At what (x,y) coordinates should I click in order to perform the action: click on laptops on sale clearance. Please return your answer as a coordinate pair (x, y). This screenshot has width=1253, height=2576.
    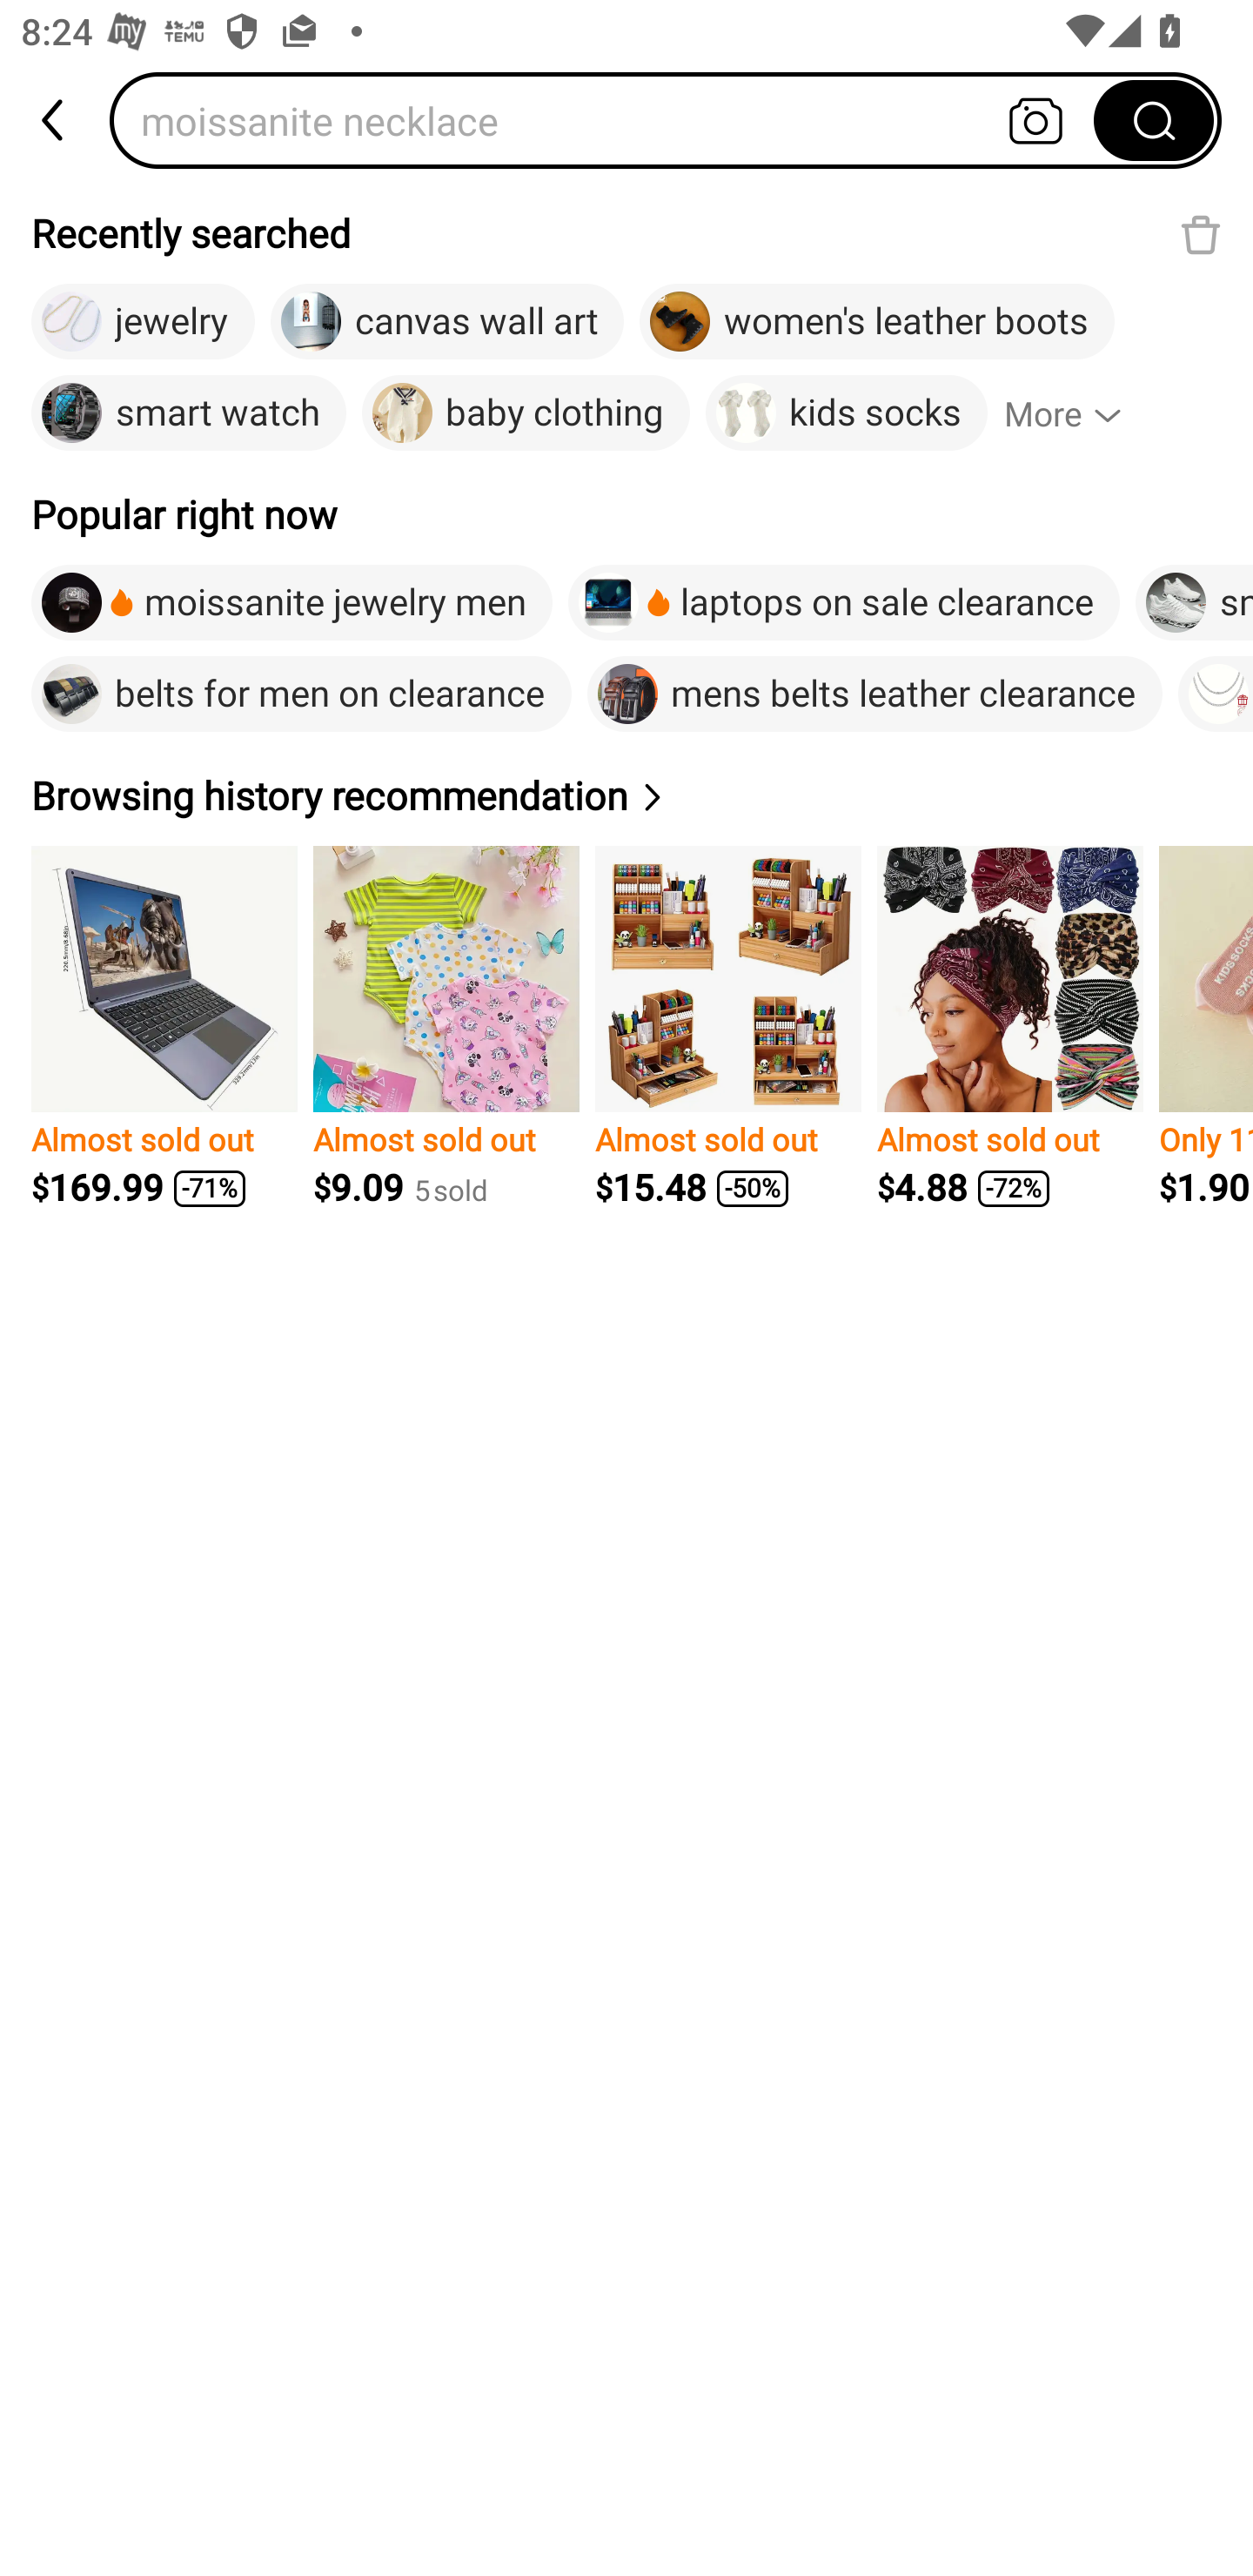
    Looking at the image, I should click on (844, 602).